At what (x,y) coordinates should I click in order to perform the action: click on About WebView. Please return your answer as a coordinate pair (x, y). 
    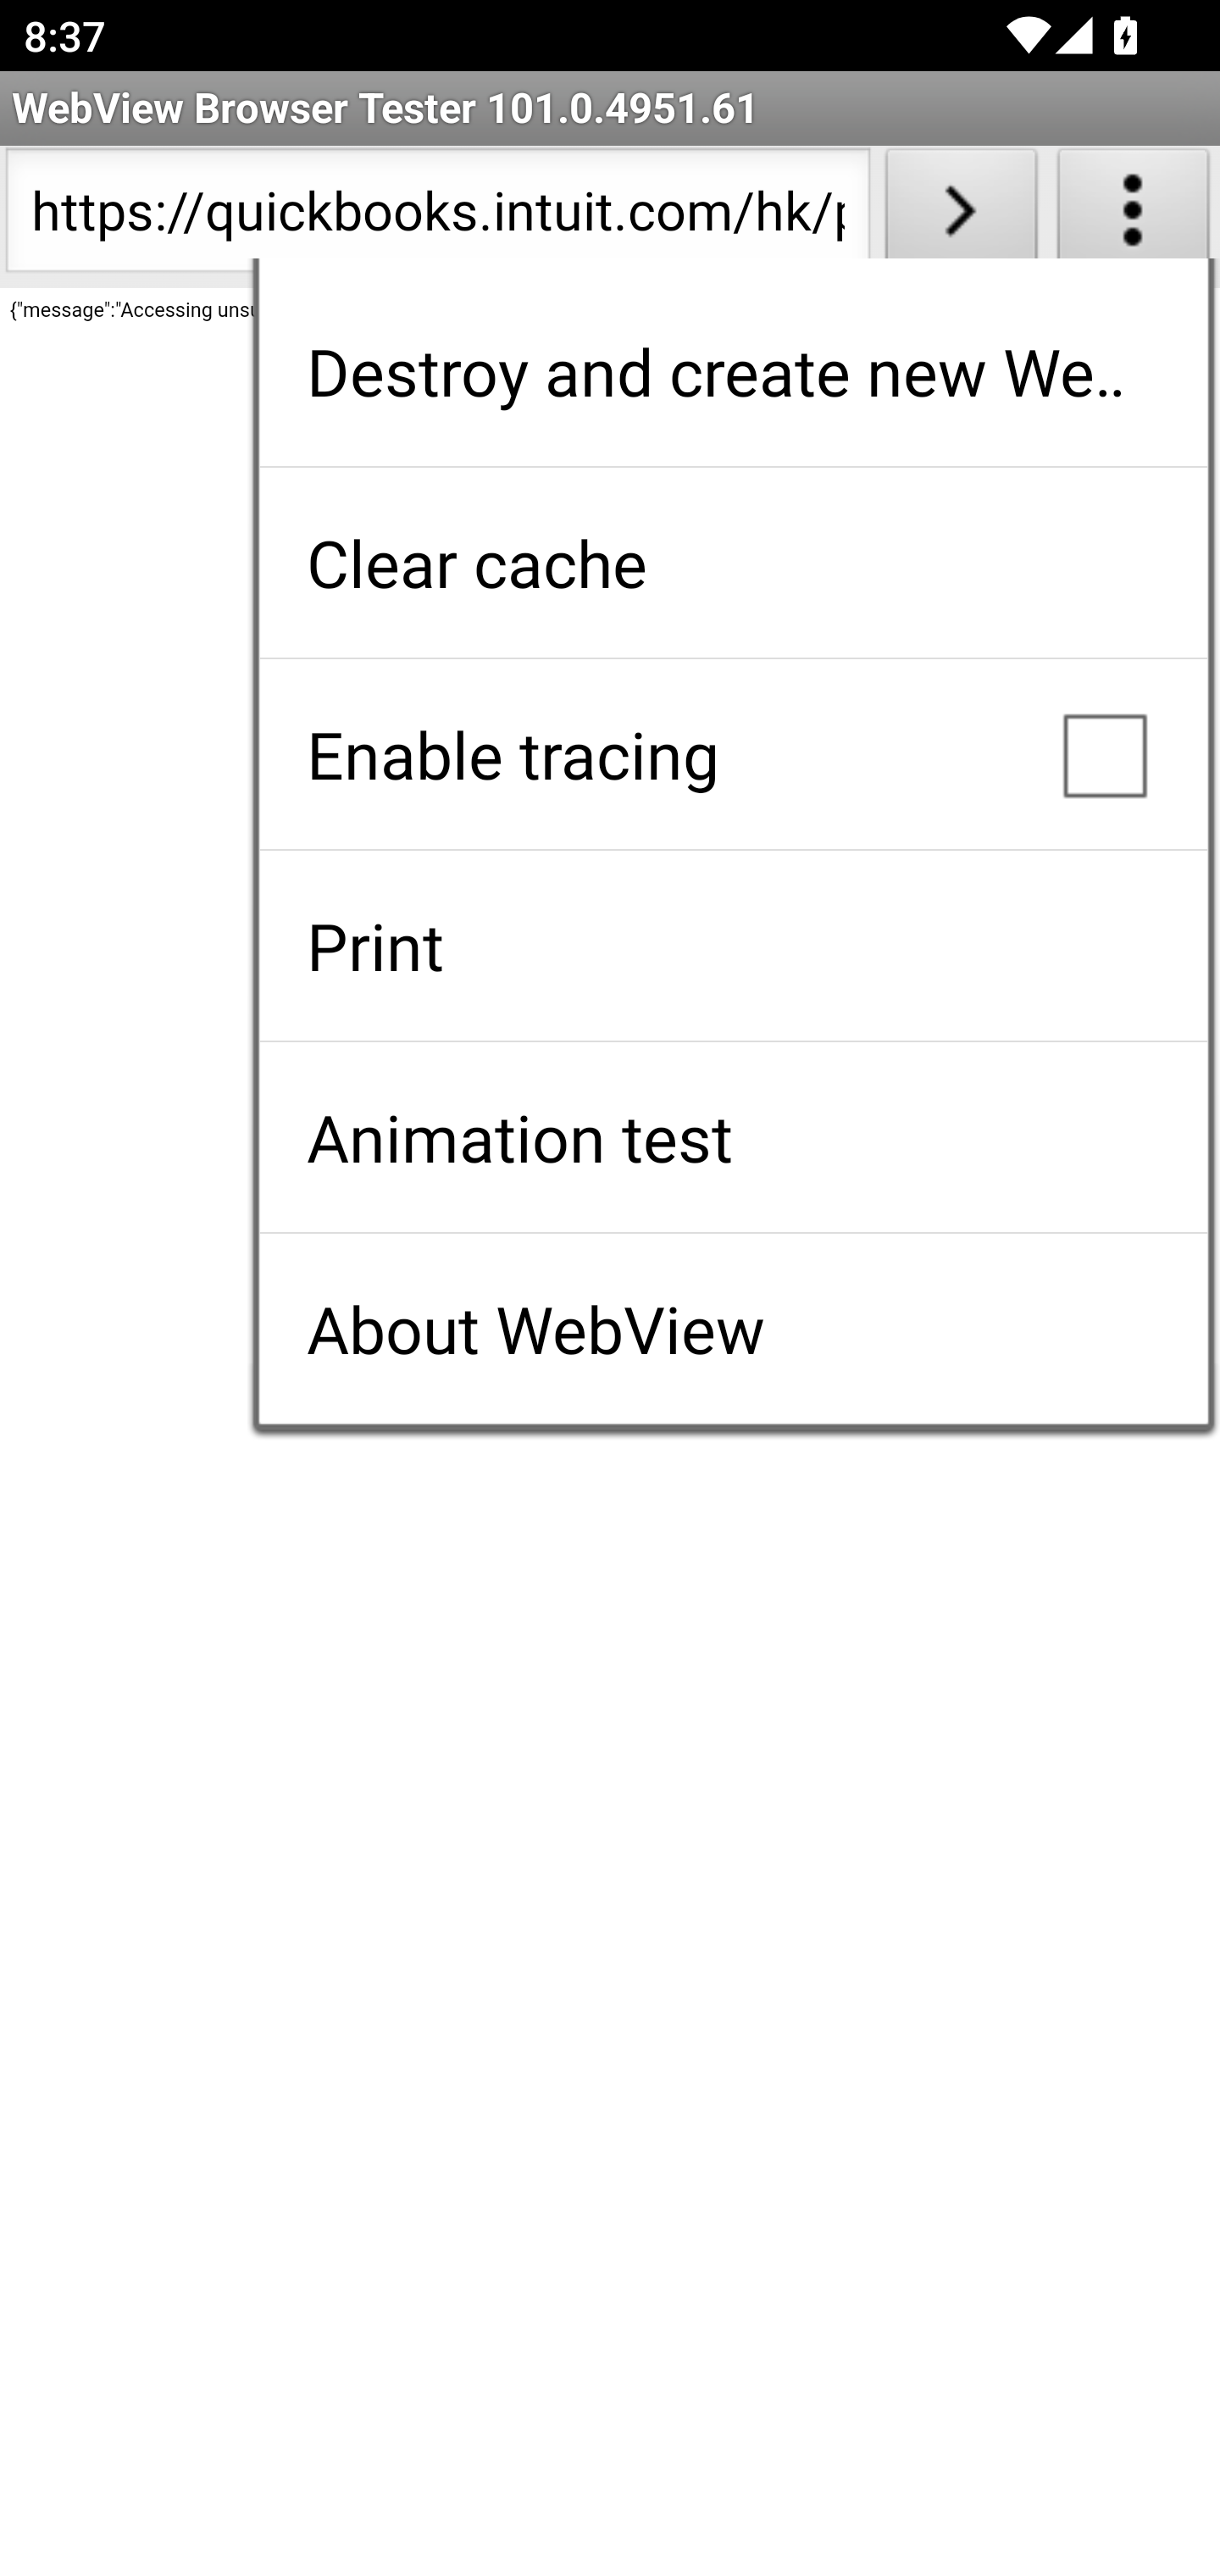
    Looking at the image, I should click on (733, 1329).